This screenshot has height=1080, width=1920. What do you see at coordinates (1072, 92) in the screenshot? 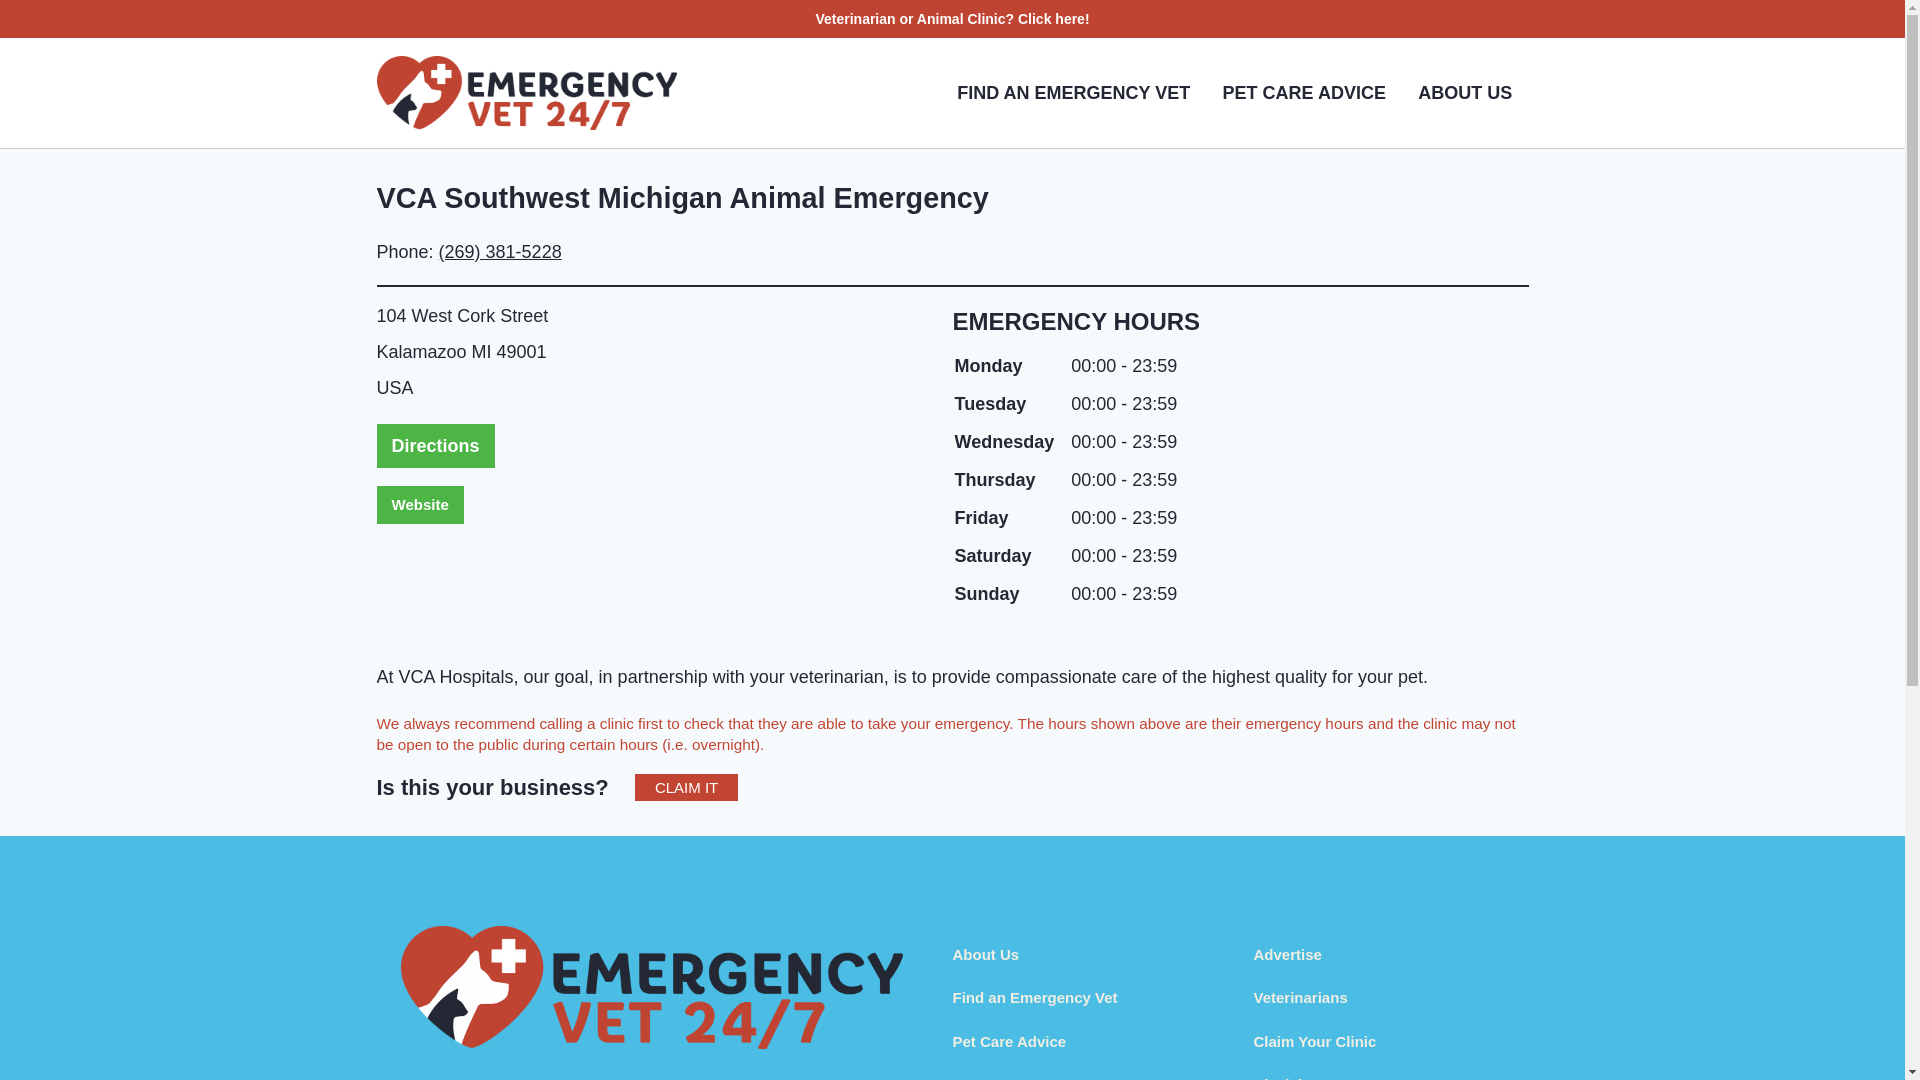
I see `FIND AN EMERGENCY VET` at bounding box center [1072, 92].